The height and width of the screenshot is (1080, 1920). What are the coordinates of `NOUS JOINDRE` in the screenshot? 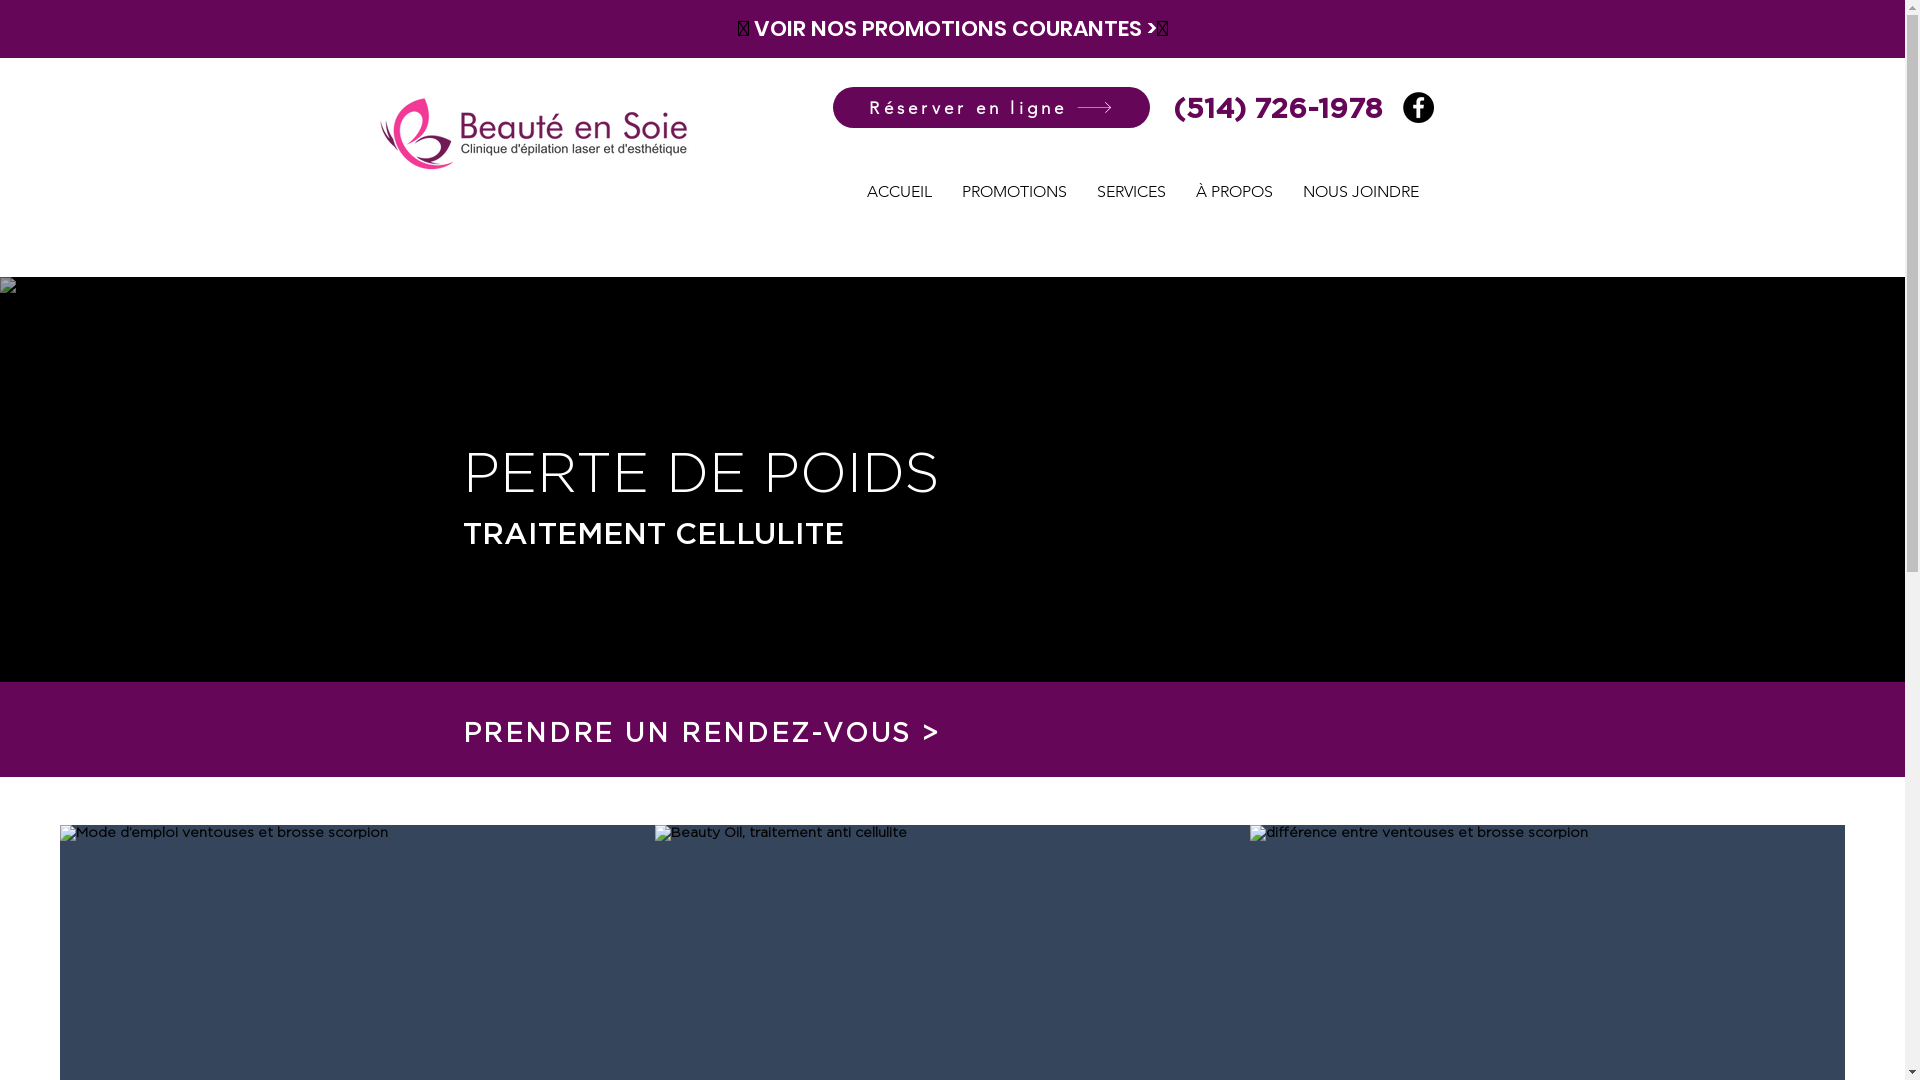 It's located at (1361, 192).